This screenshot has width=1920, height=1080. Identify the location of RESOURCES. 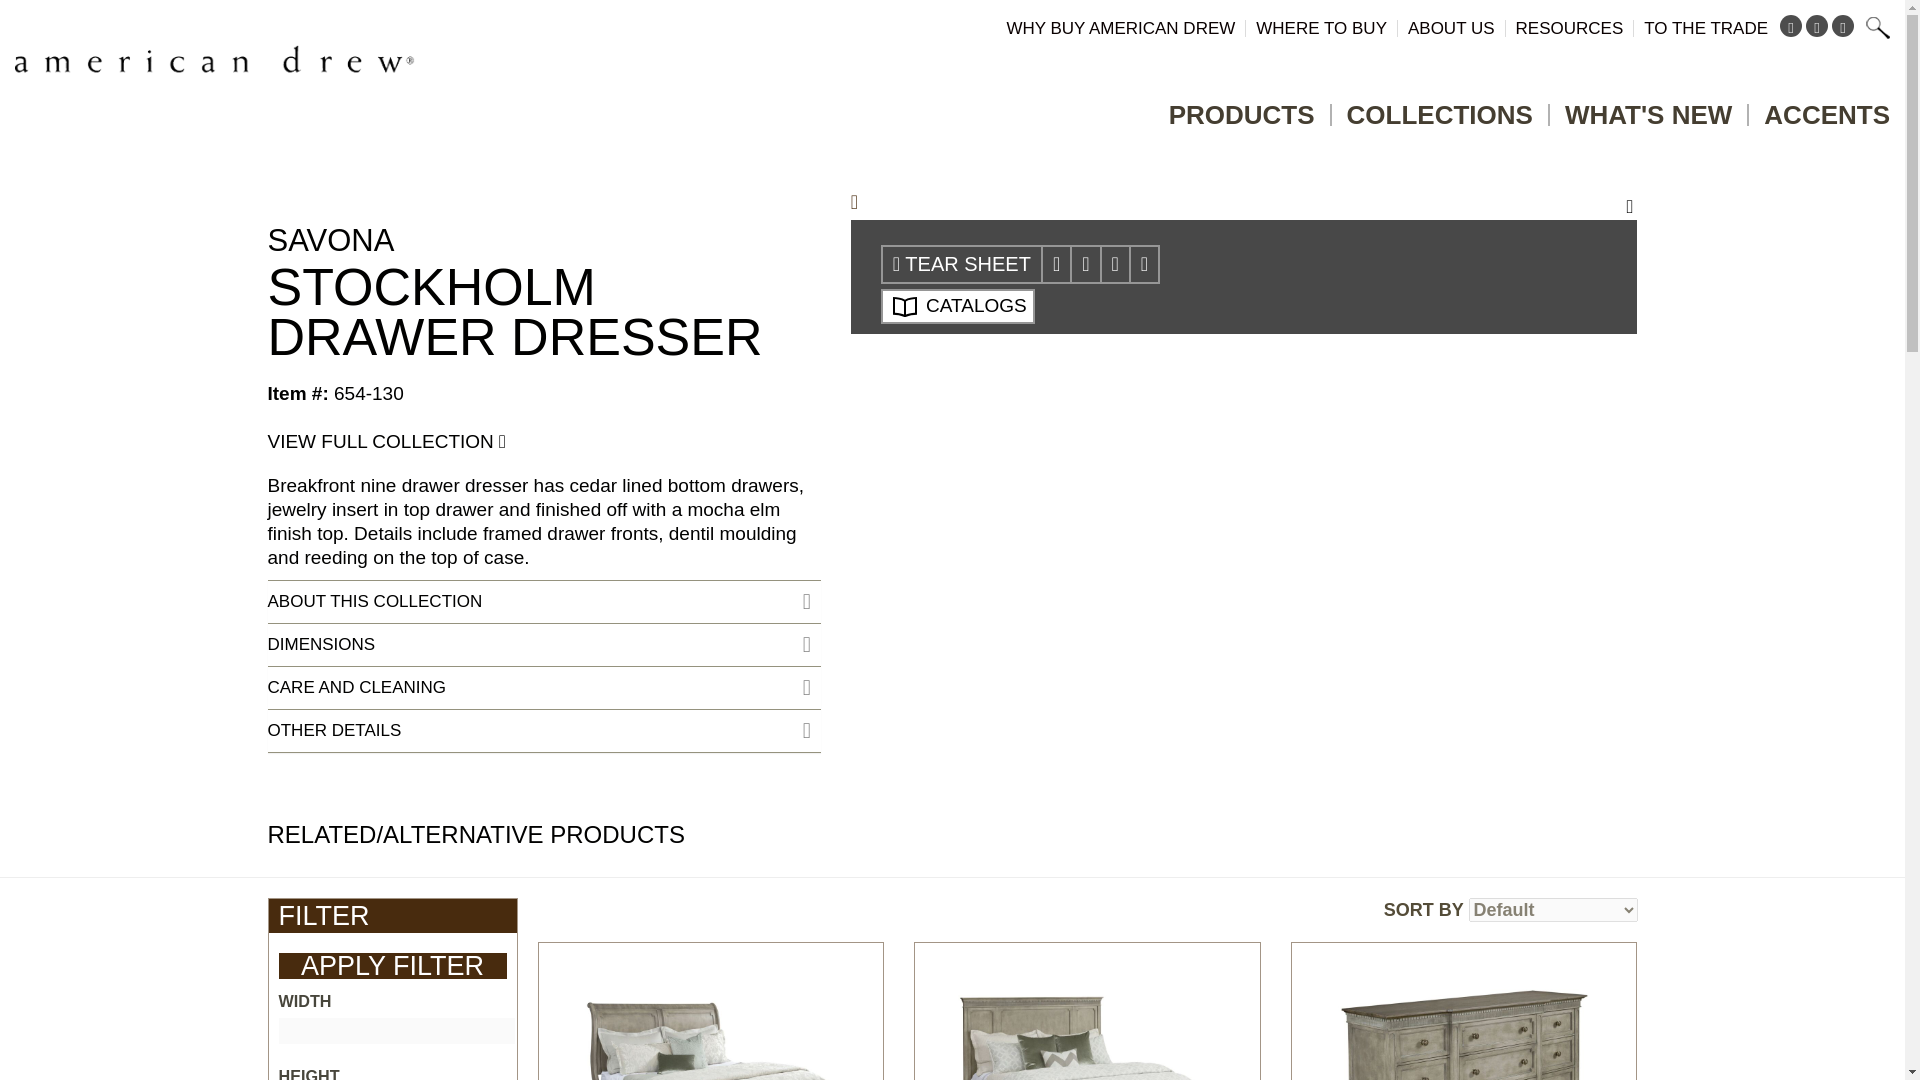
(1570, 48).